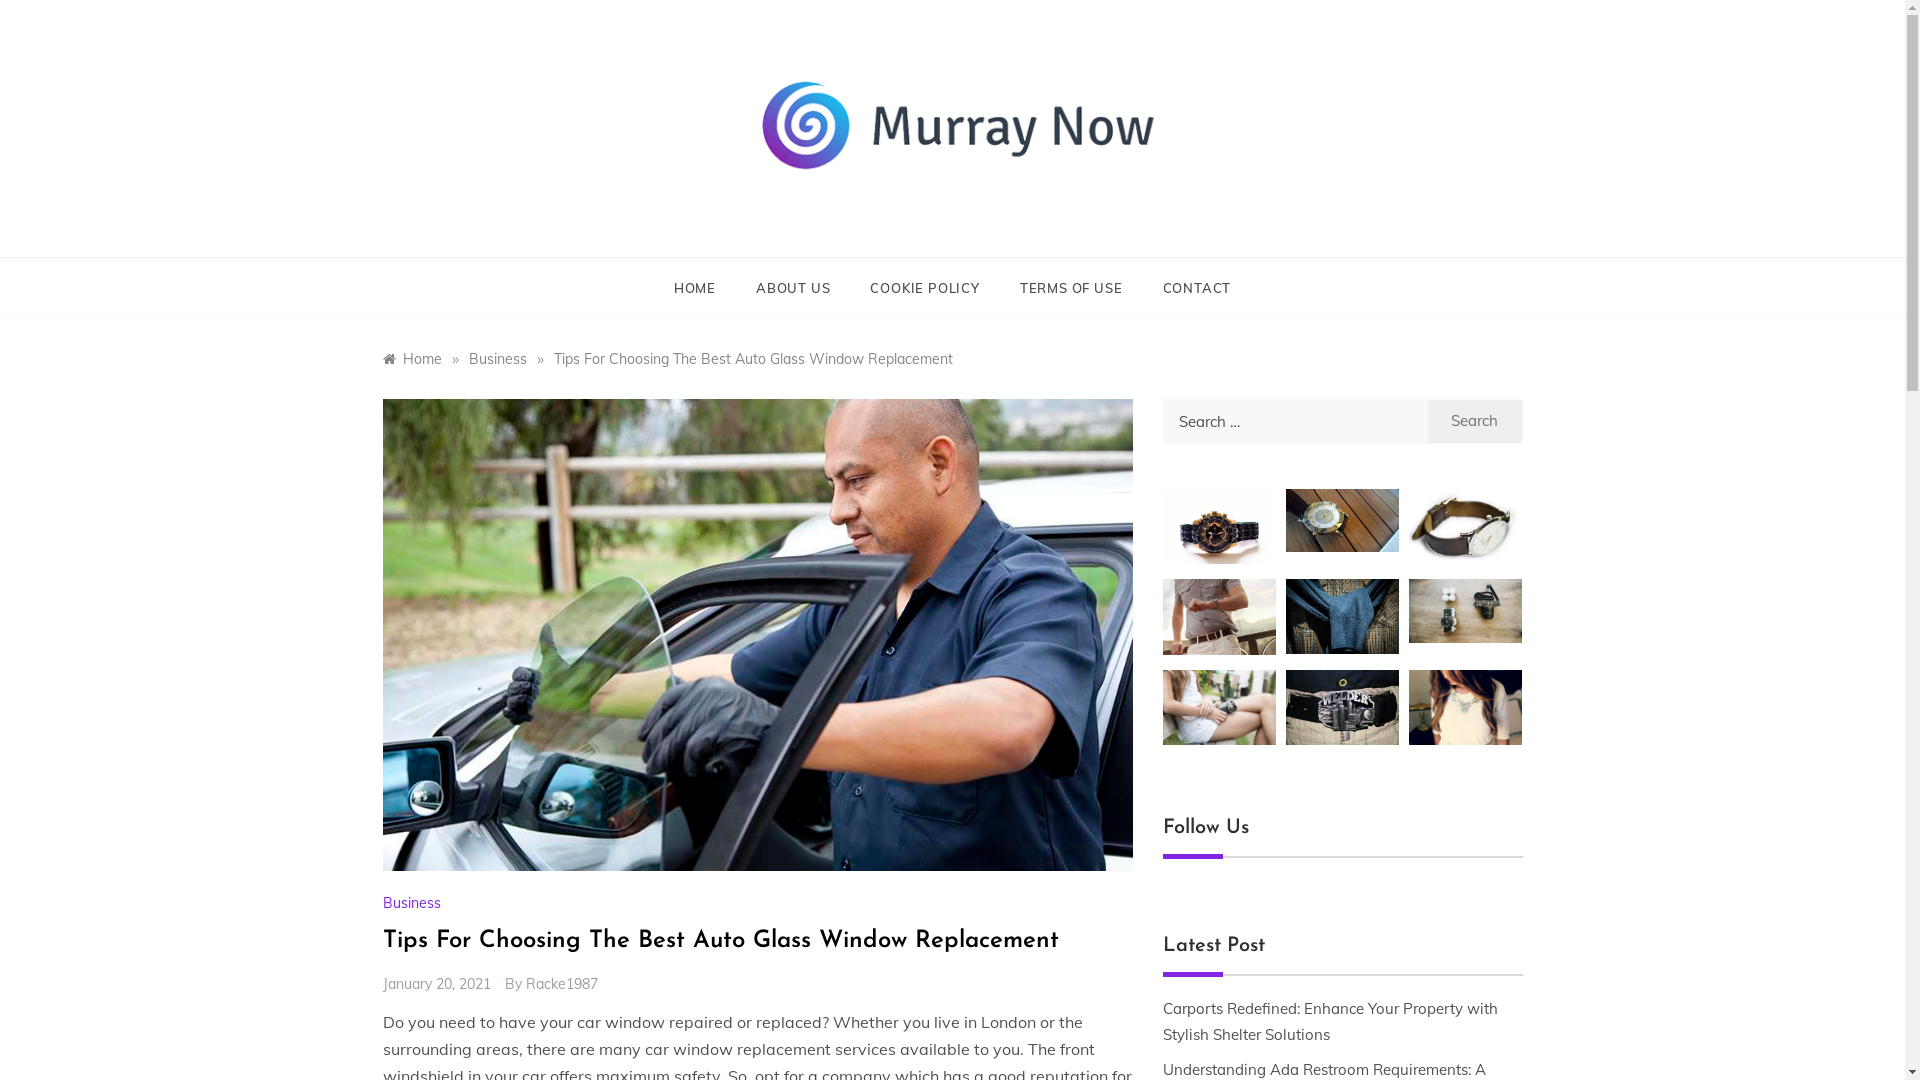 Image resolution: width=1920 pixels, height=1080 pixels. Describe the element at coordinates (1186, 288) in the screenshot. I see `CONTACT` at that location.